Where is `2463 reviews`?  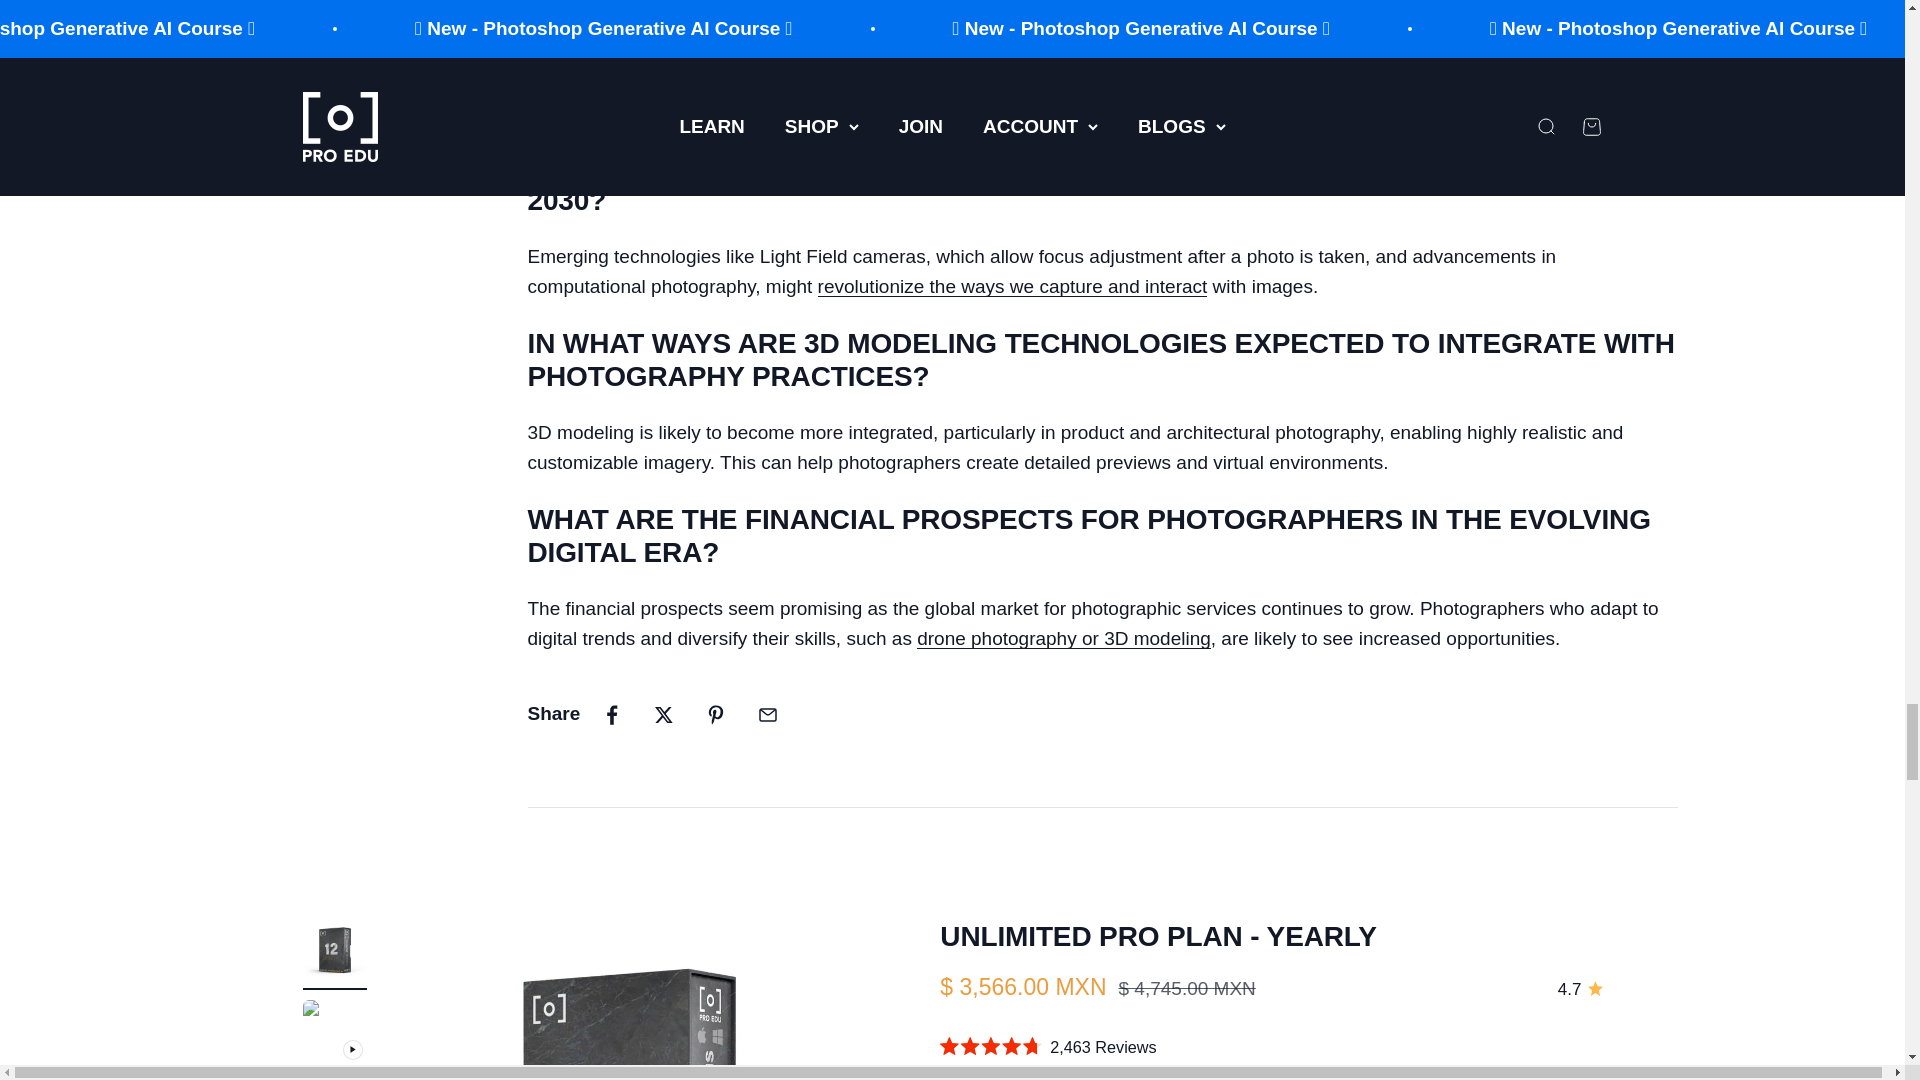
2463 reviews is located at coordinates (1580, 990).